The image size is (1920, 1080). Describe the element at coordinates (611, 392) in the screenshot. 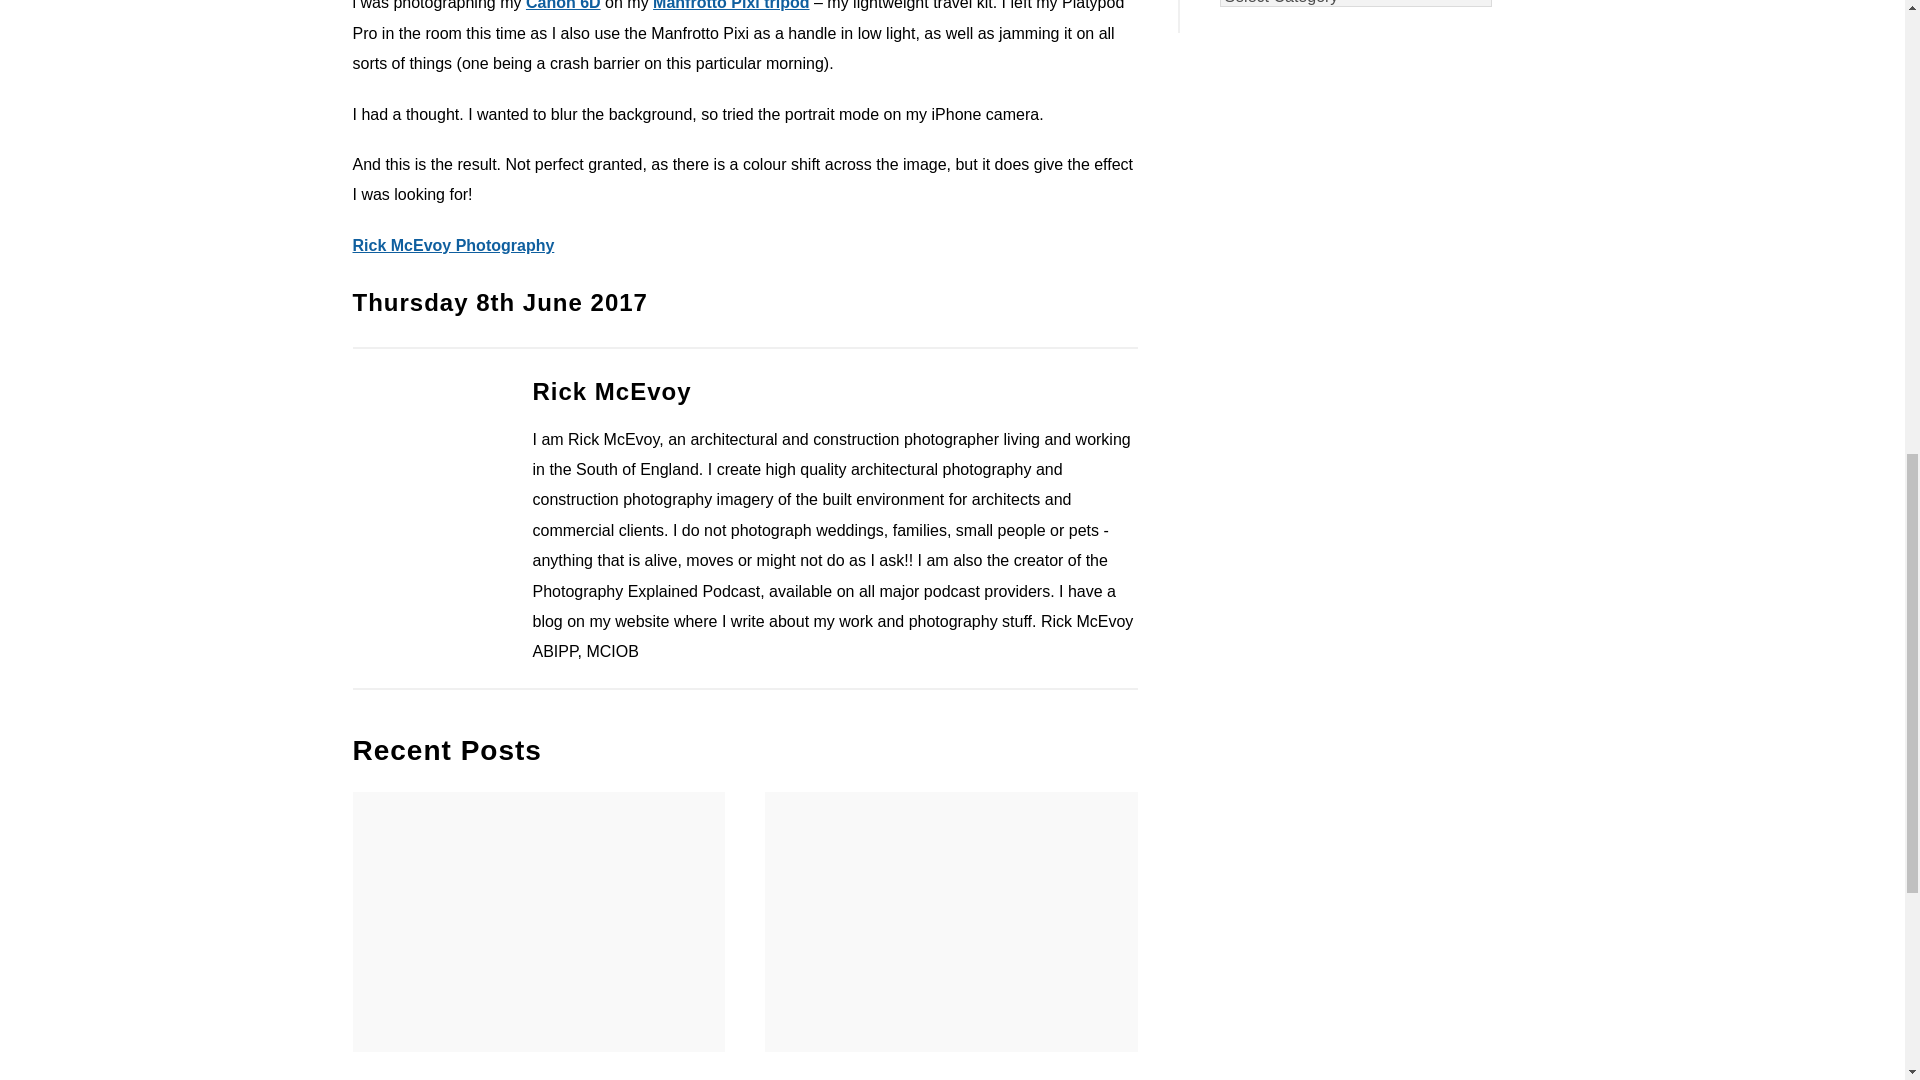

I see `Rick McEvoy` at that location.